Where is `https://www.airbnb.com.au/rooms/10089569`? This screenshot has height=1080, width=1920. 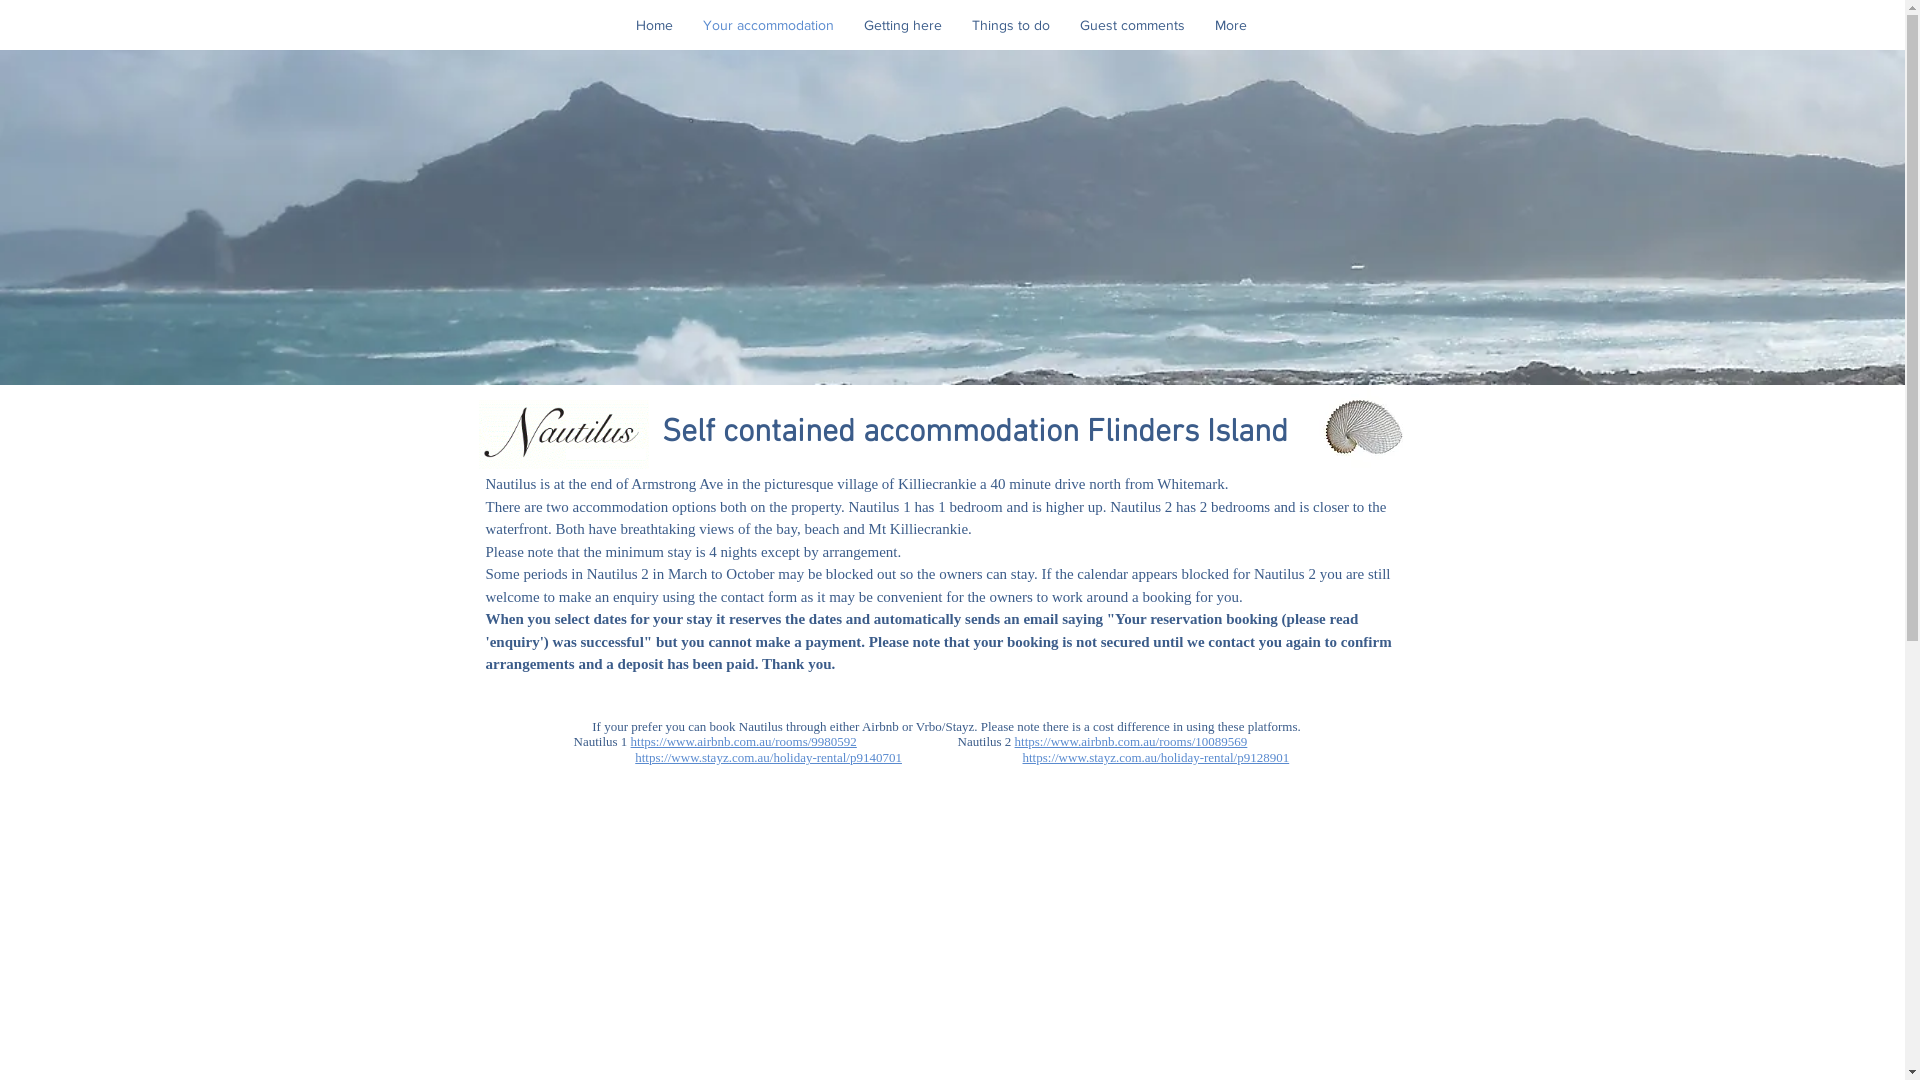 https://www.airbnb.com.au/rooms/10089569 is located at coordinates (1132, 742).